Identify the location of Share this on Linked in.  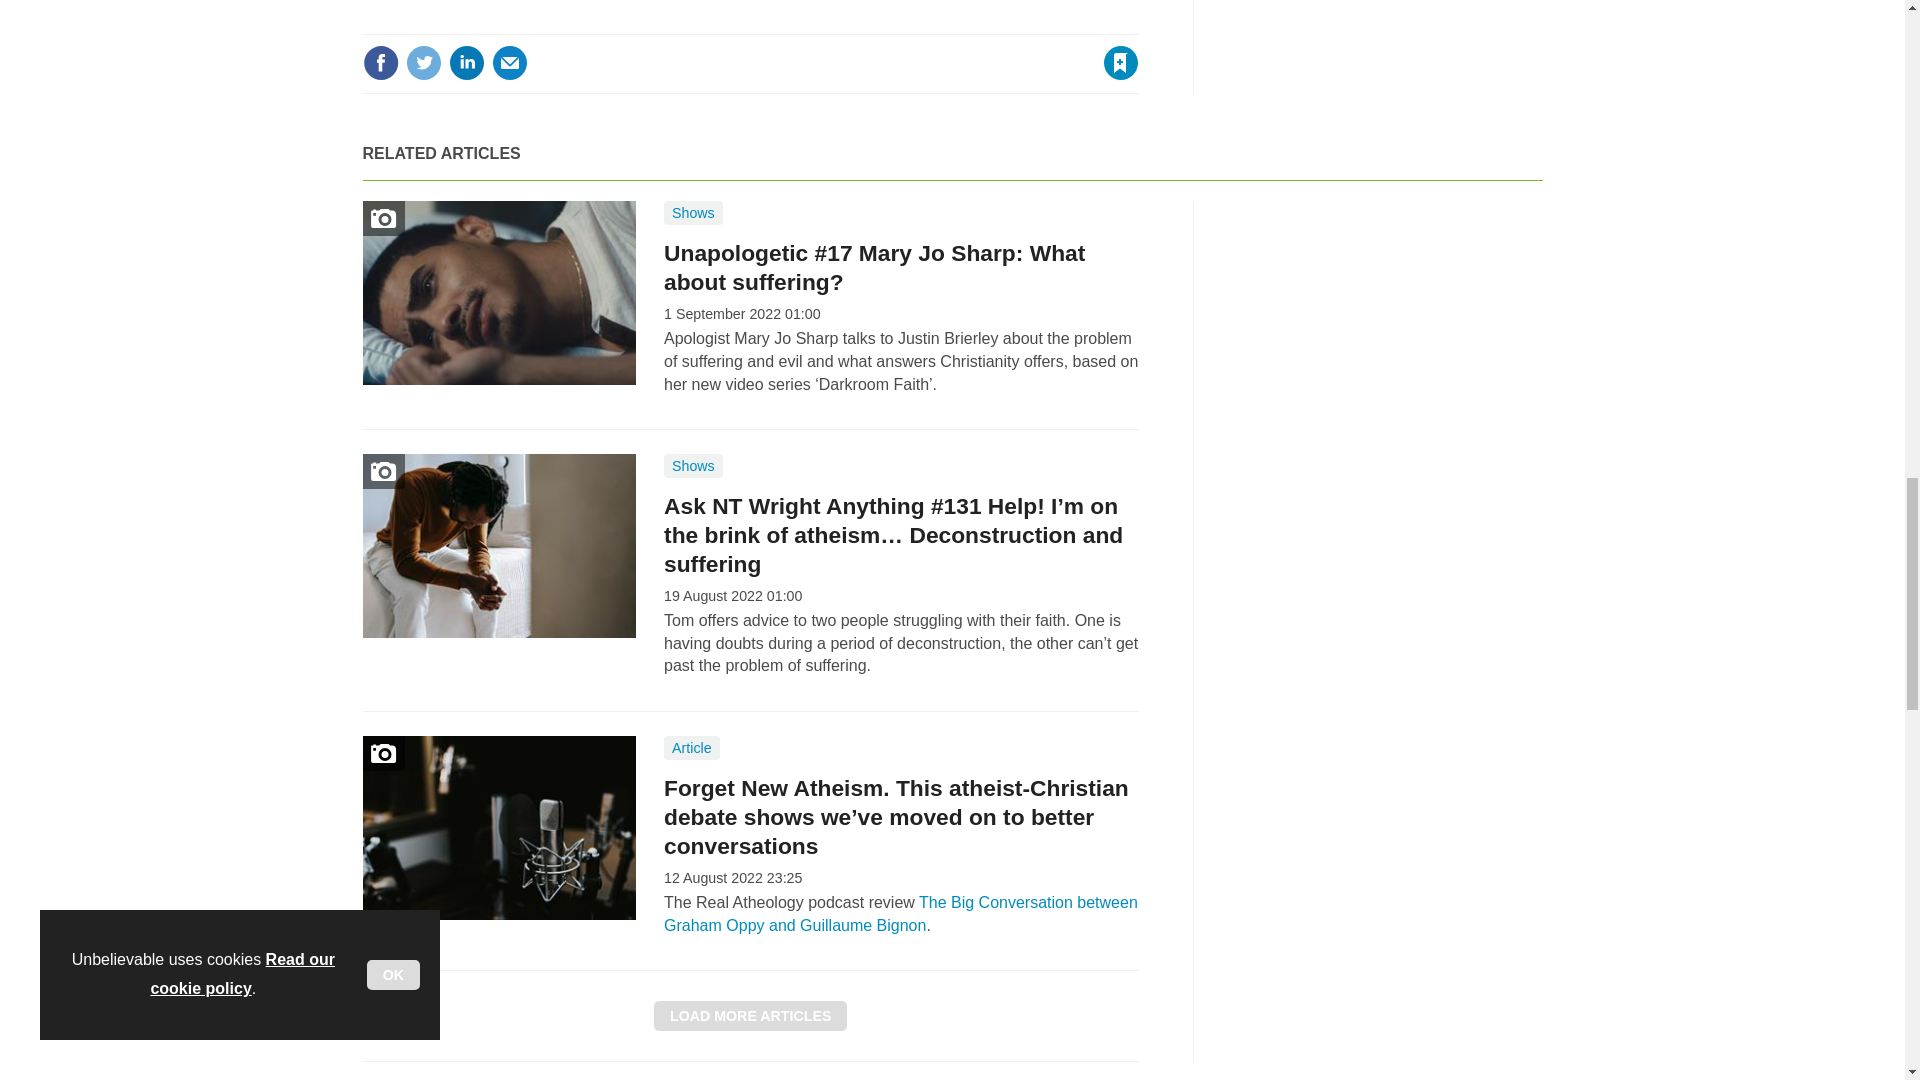
(465, 63).